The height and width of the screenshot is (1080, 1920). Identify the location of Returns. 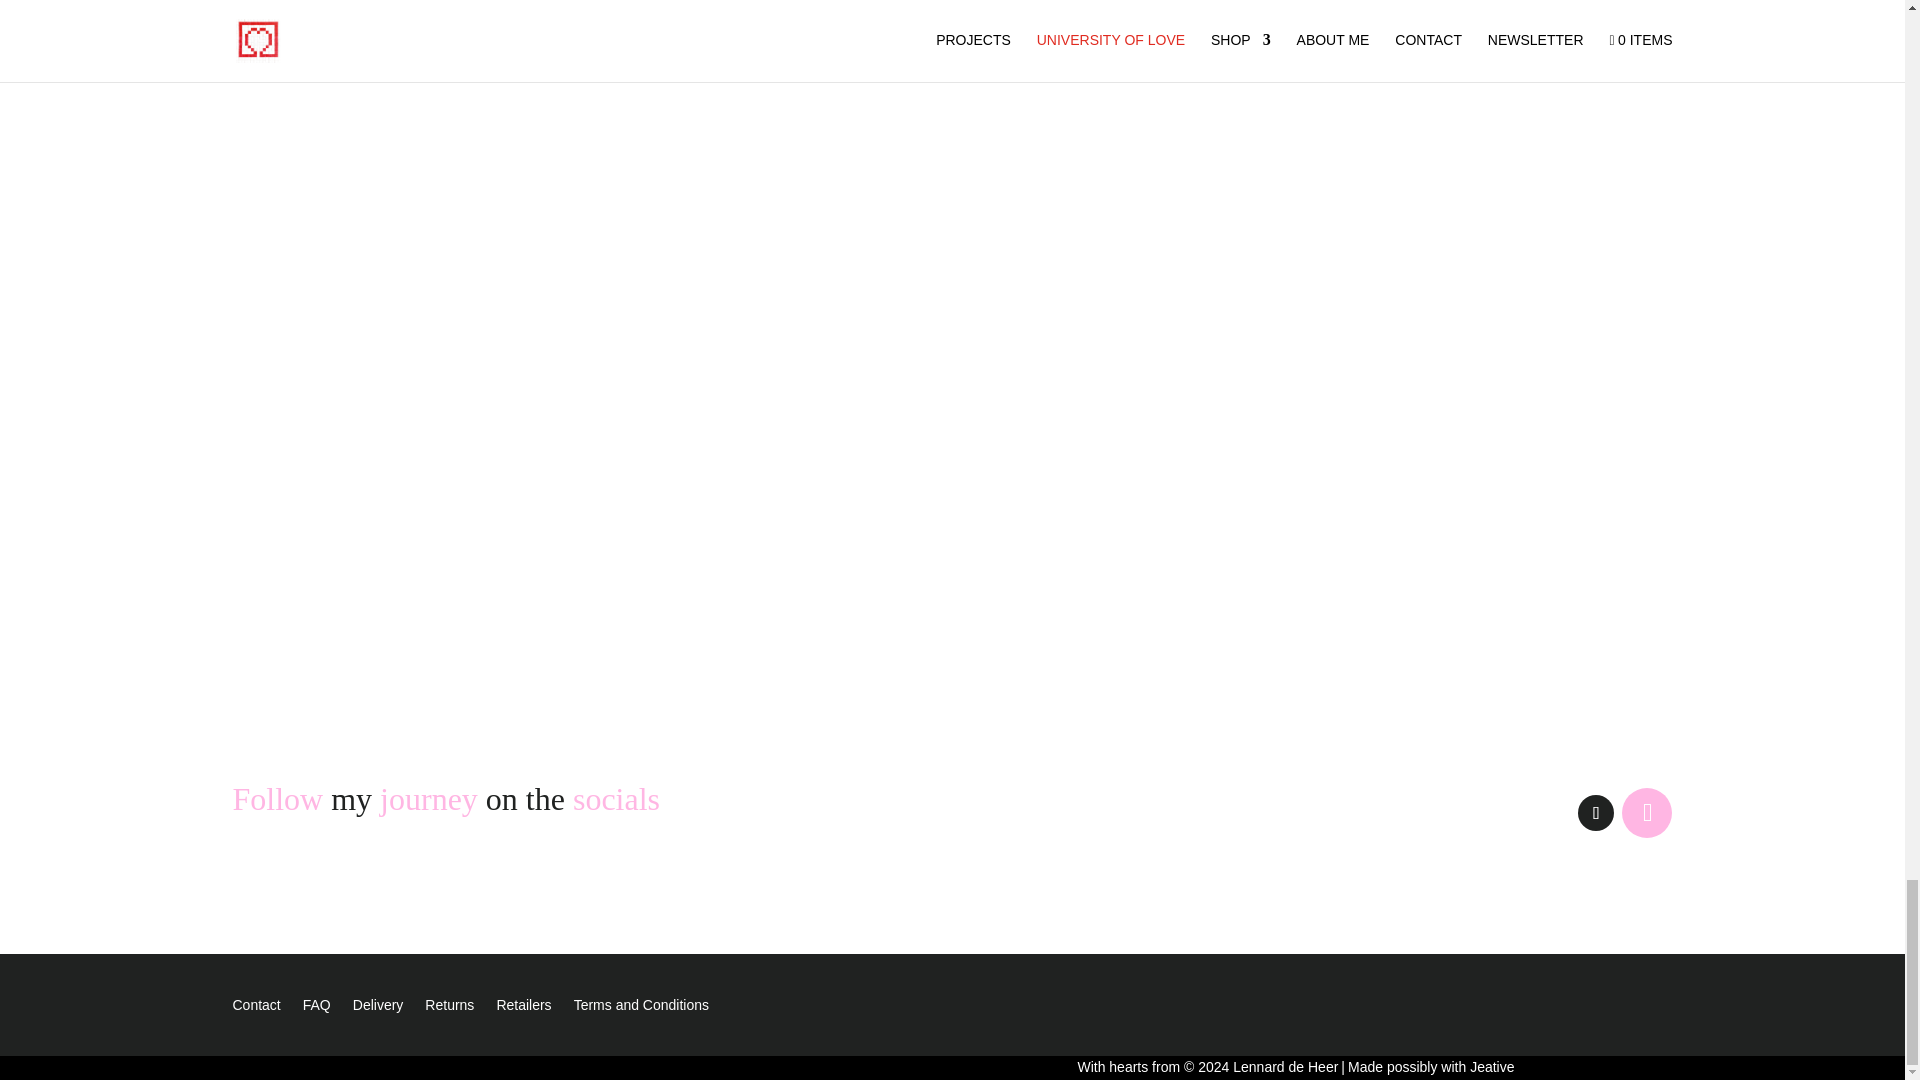
(449, 1008).